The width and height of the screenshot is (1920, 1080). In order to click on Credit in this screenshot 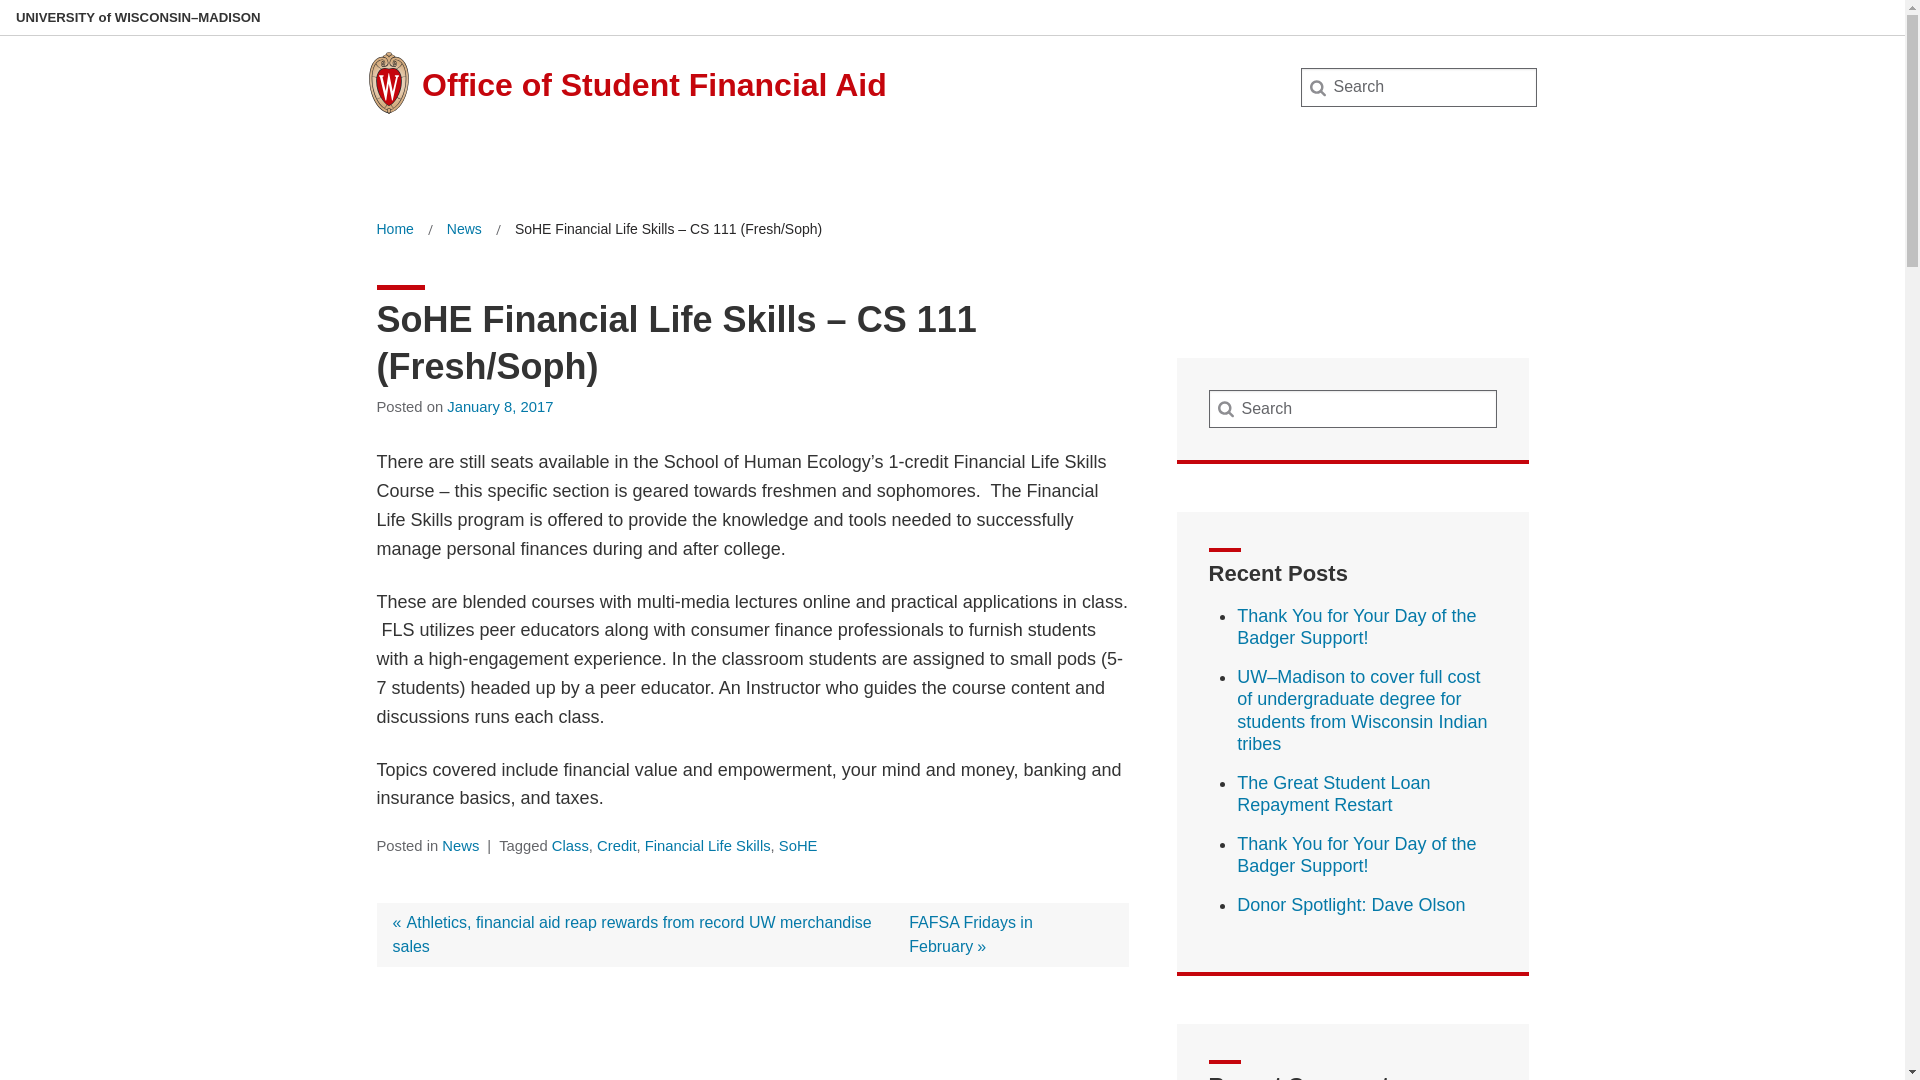, I will do `click(394, 229)`.